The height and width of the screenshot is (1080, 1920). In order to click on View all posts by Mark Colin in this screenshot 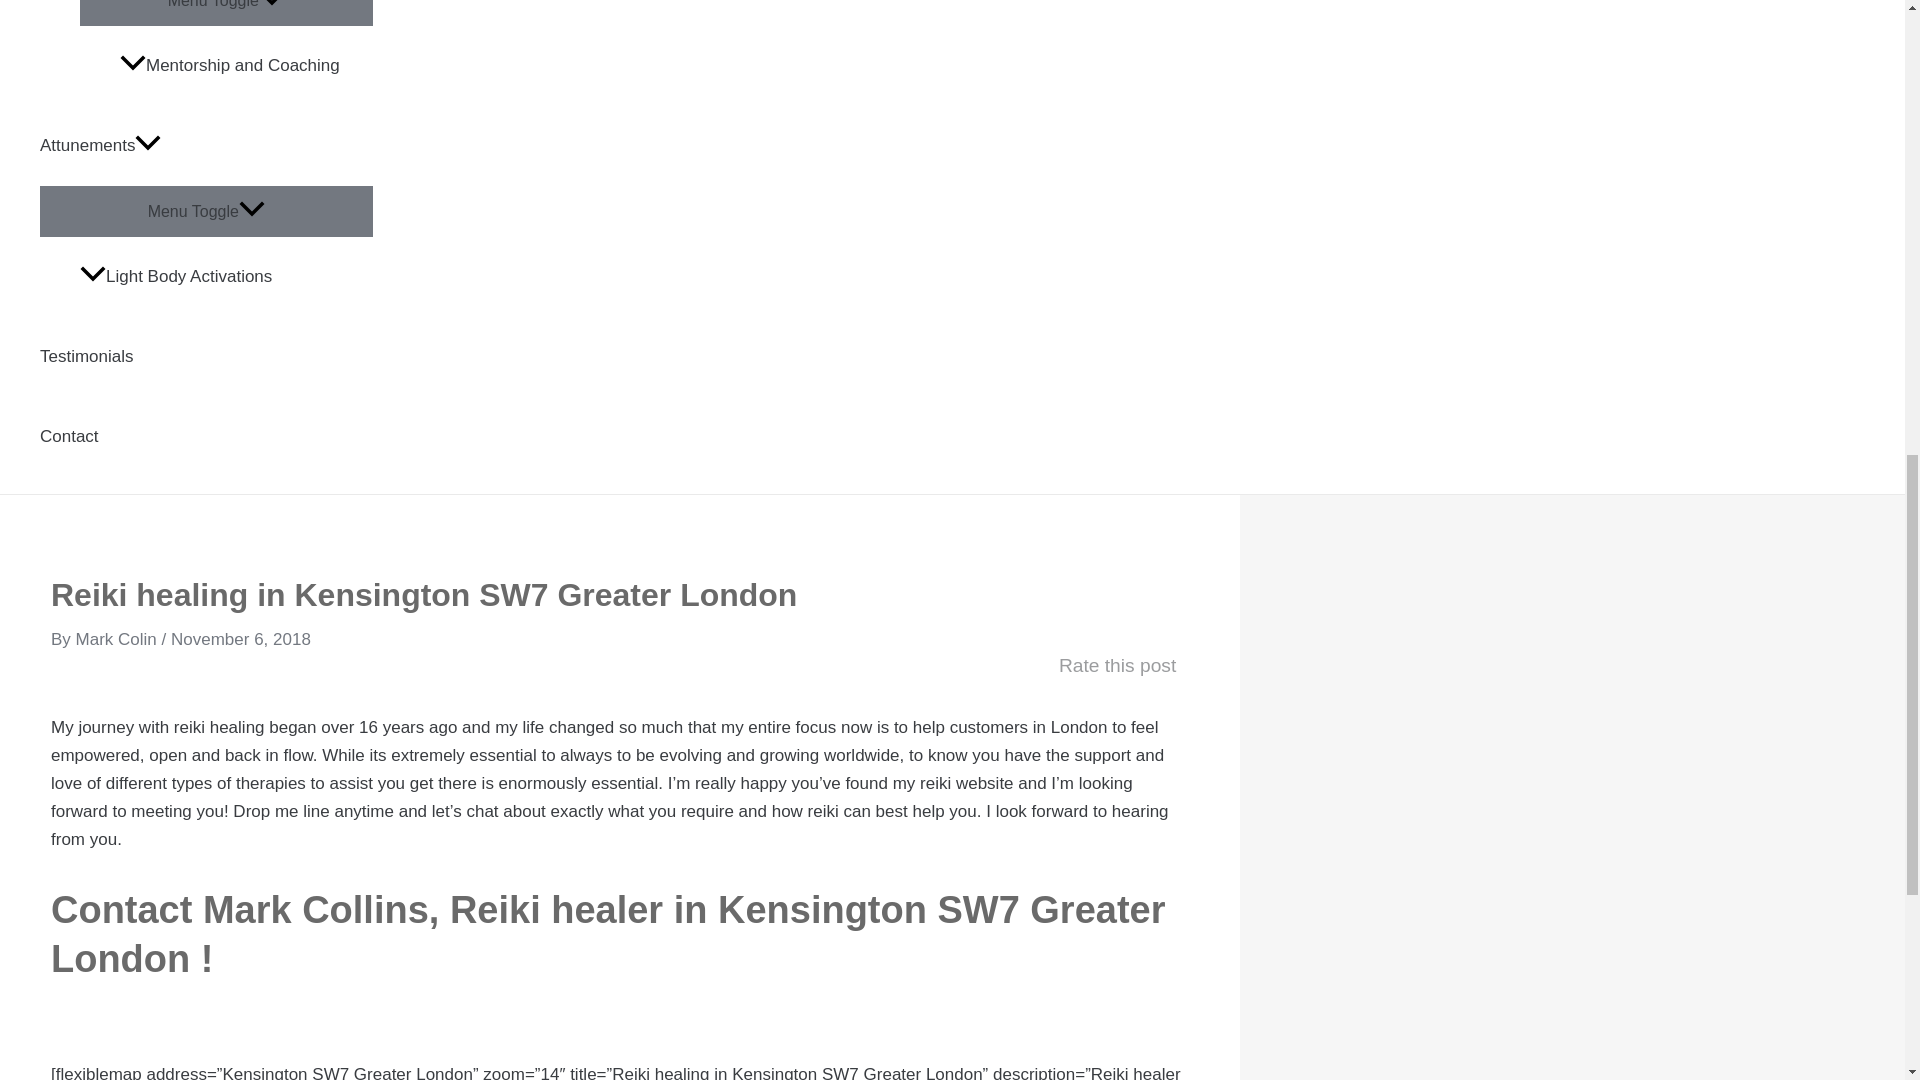, I will do `click(118, 639)`.